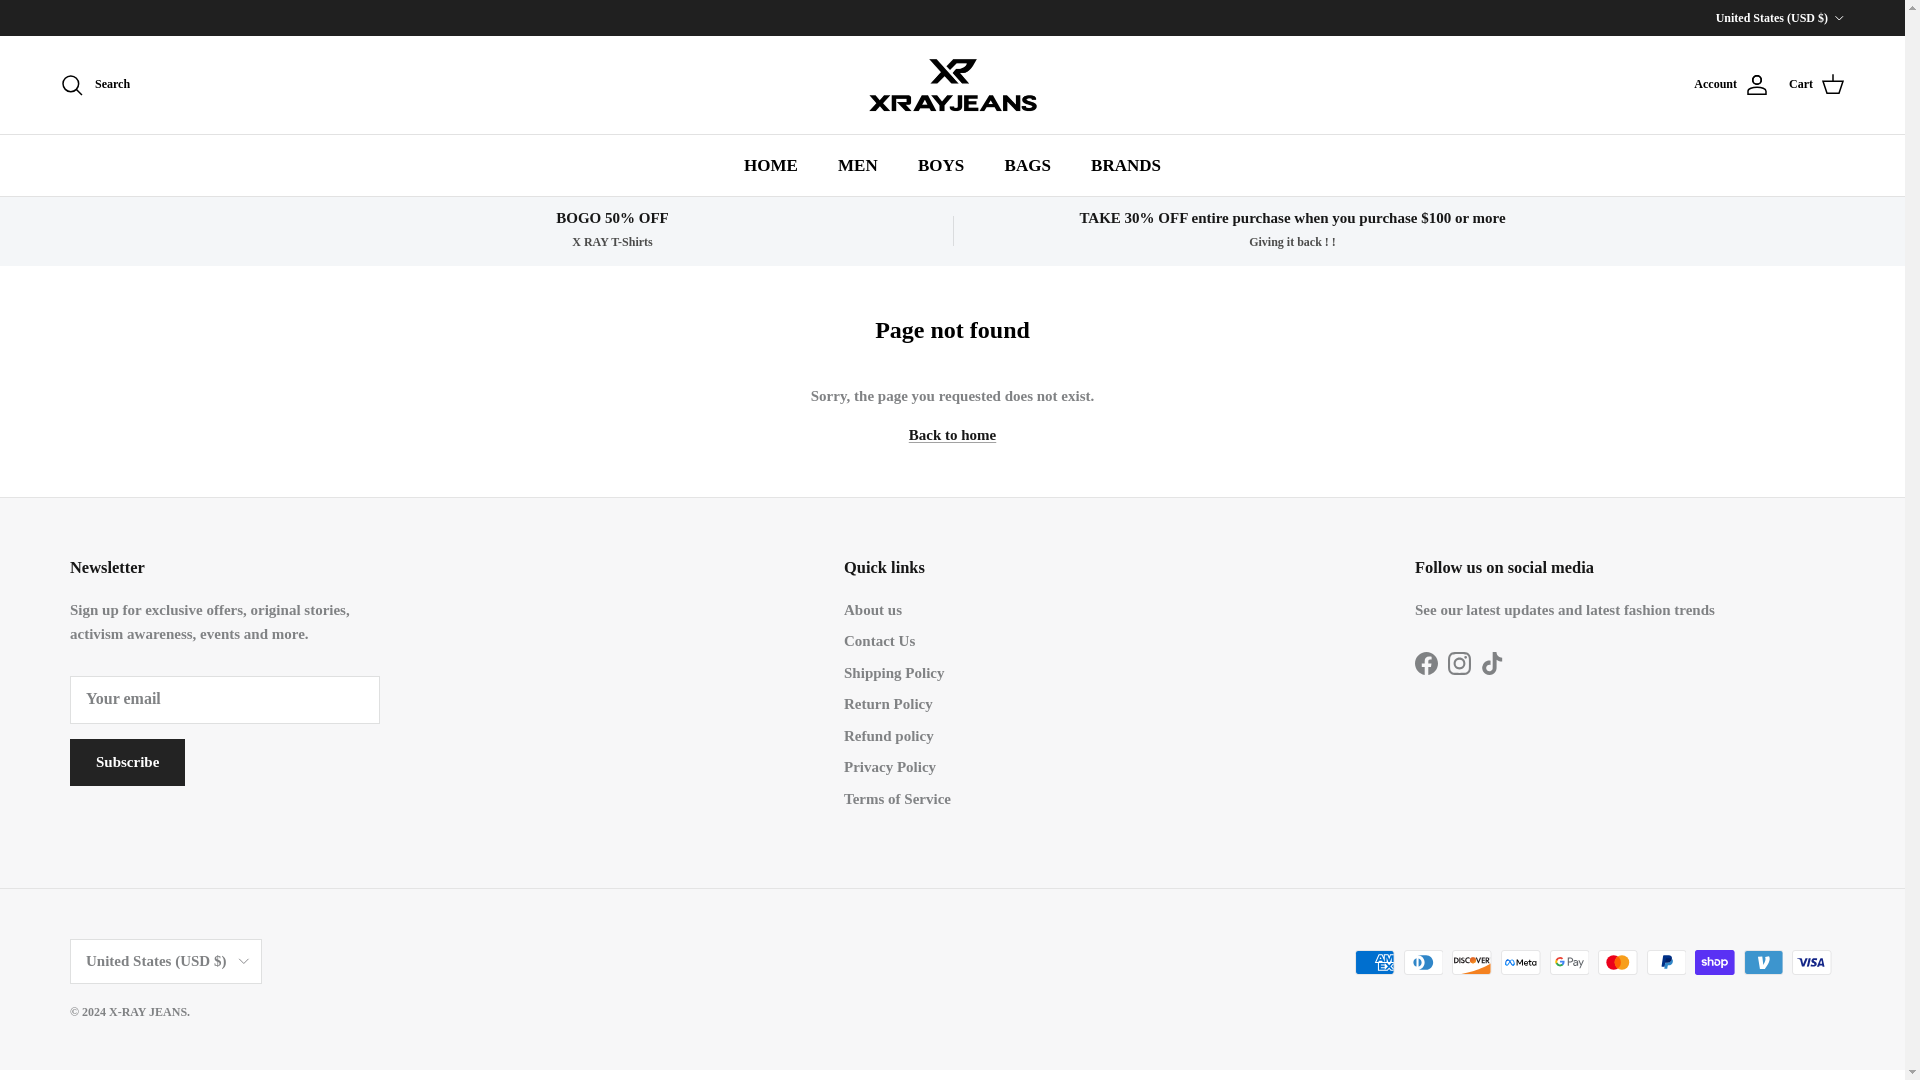 This screenshot has height=1080, width=1920. I want to click on BOYS, so click(940, 164).